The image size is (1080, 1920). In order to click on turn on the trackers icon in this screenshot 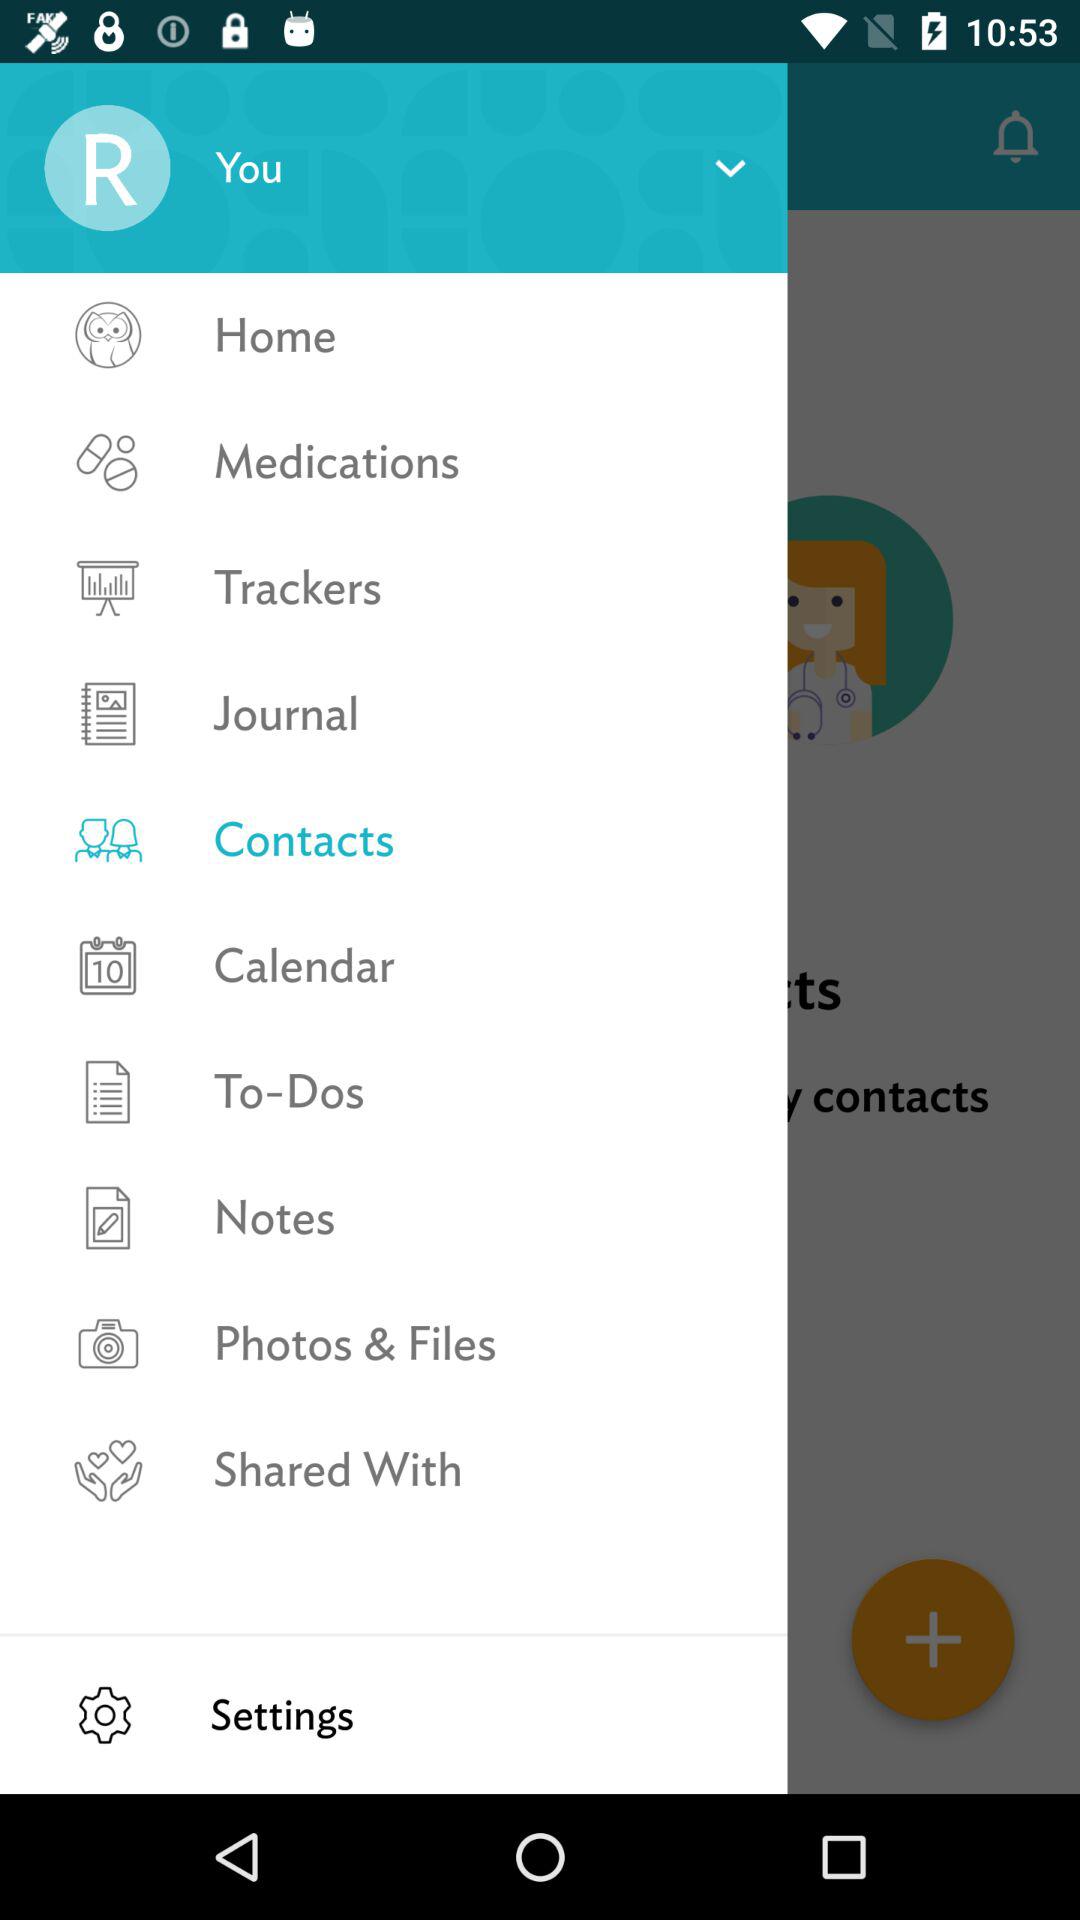, I will do `click(478, 588)`.